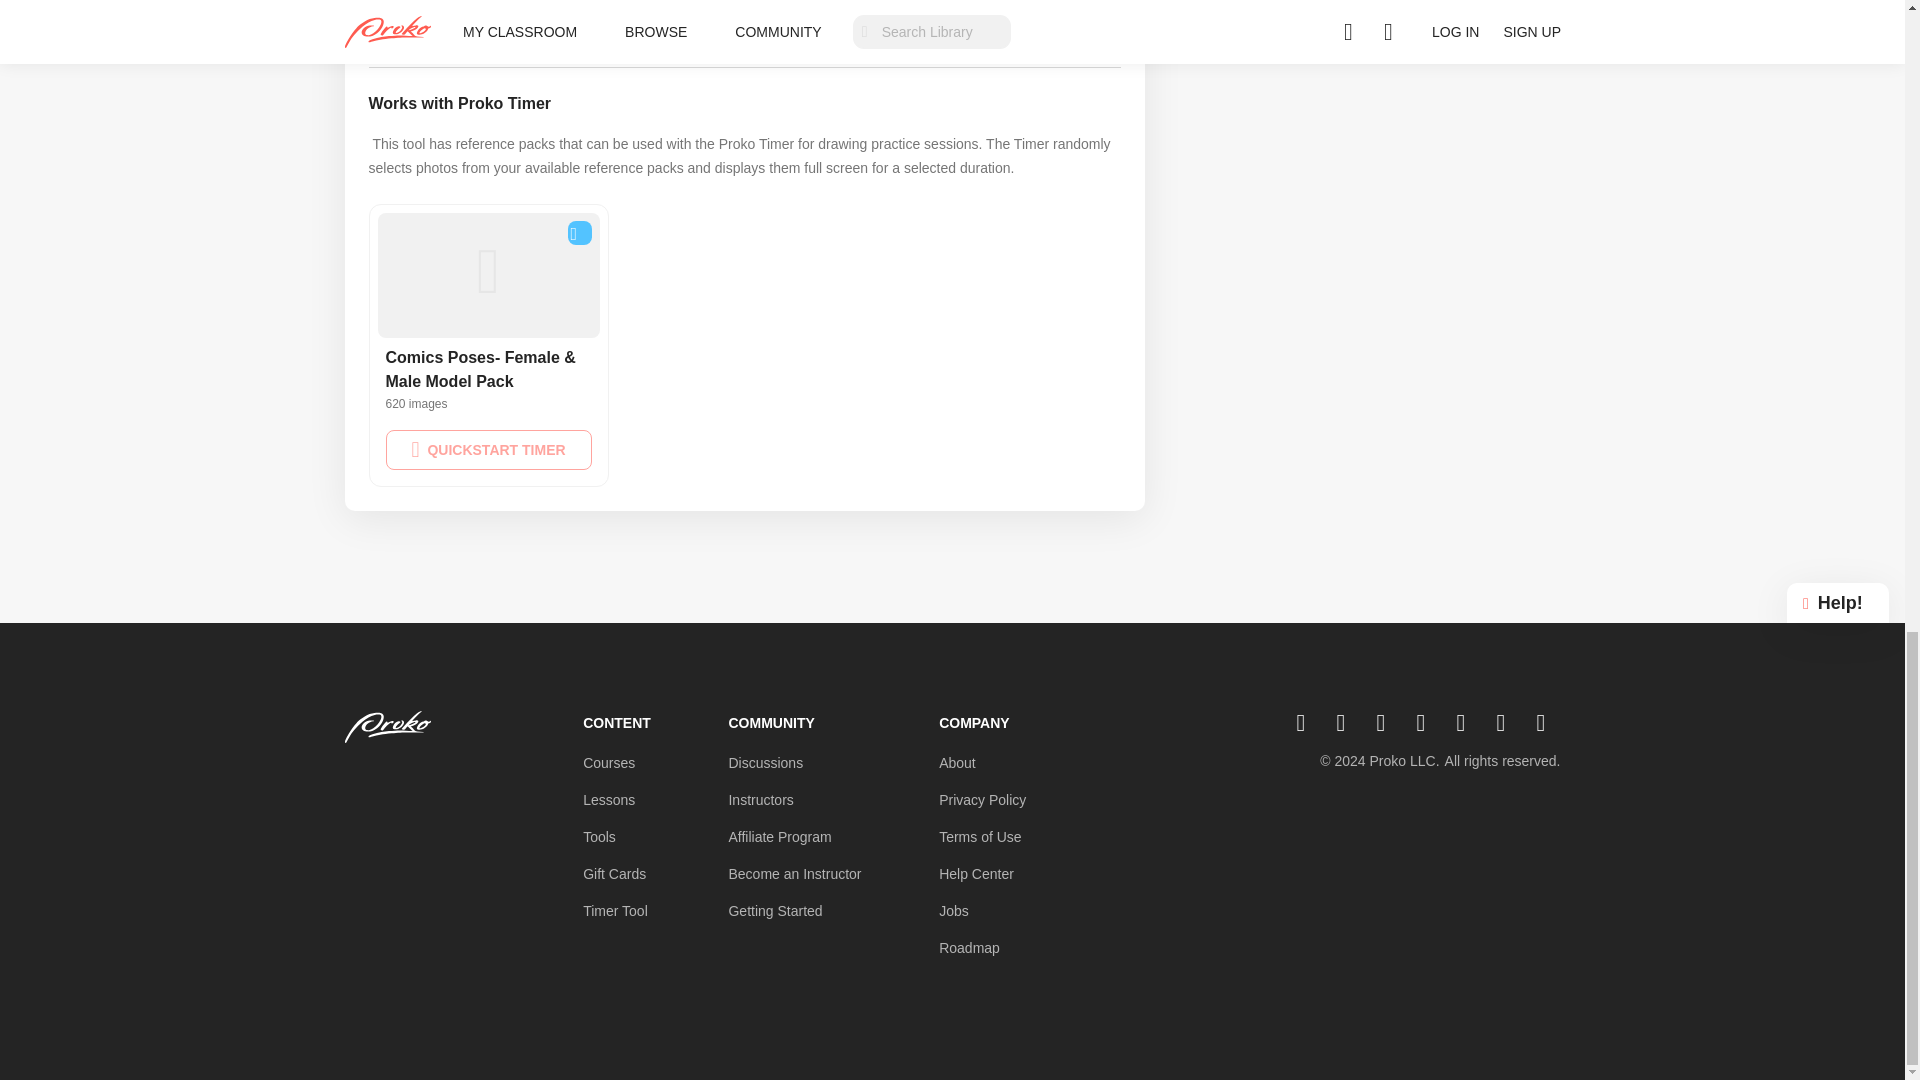 This screenshot has width=1920, height=1080. What do you see at coordinates (1548, 722) in the screenshot?
I see `Podcast` at bounding box center [1548, 722].